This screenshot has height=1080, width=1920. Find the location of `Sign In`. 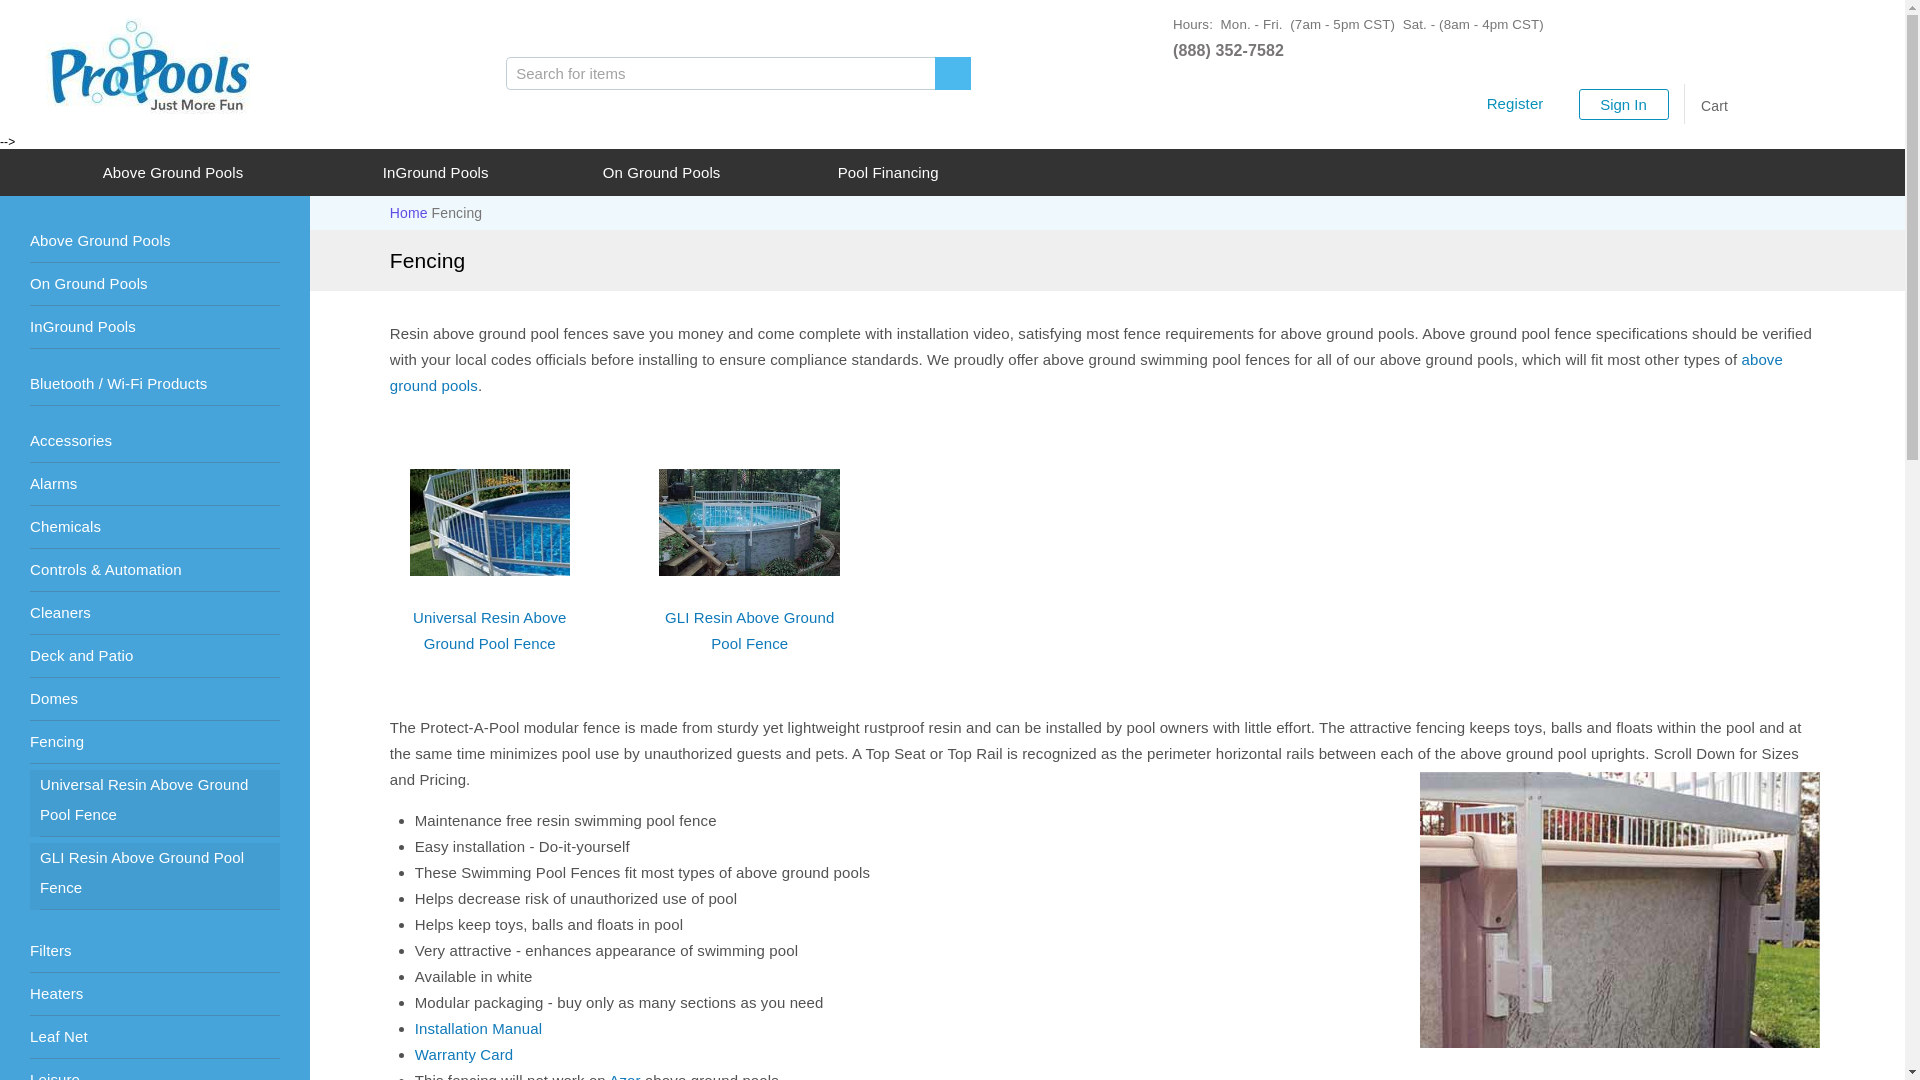

Sign In is located at coordinates (1623, 102).